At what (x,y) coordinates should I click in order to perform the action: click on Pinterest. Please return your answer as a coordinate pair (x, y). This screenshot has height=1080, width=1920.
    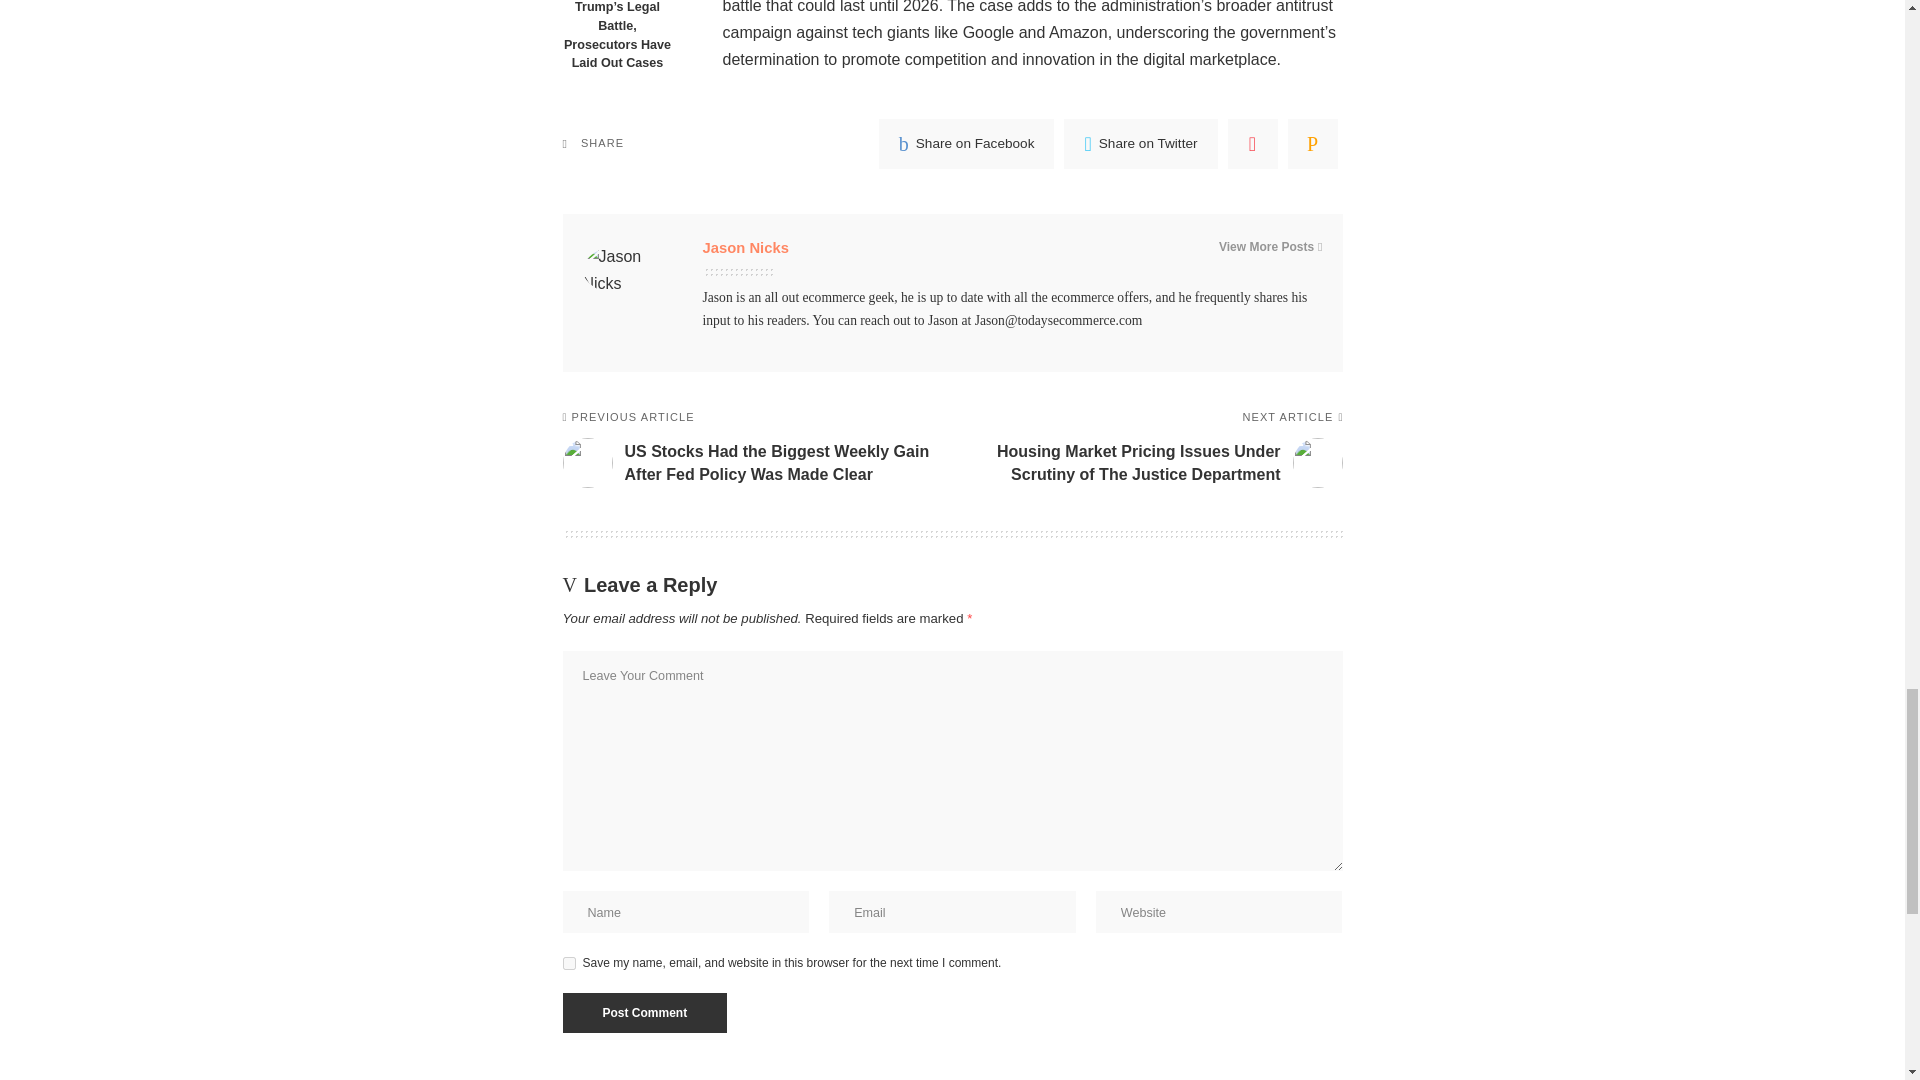
    Looking at the image, I should click on (1253, 143).